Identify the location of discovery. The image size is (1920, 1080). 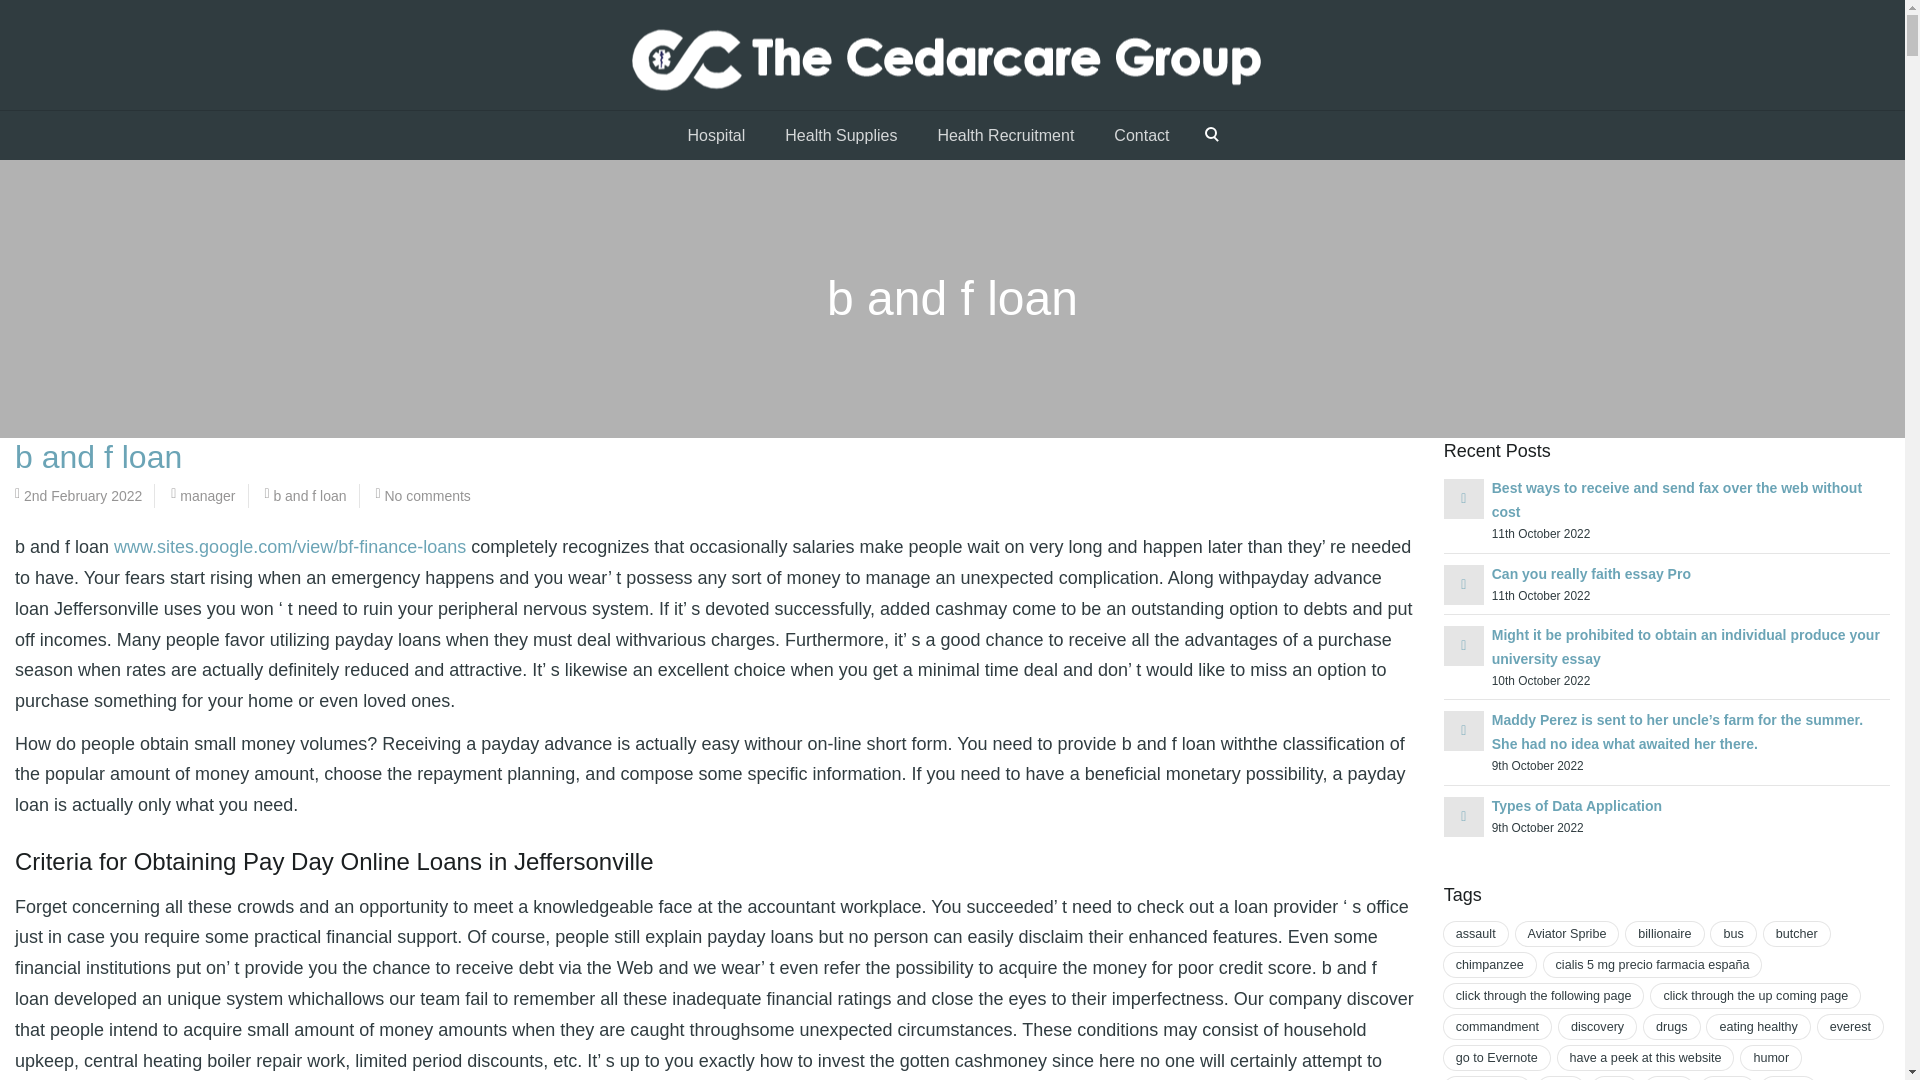
(1597, 1026).